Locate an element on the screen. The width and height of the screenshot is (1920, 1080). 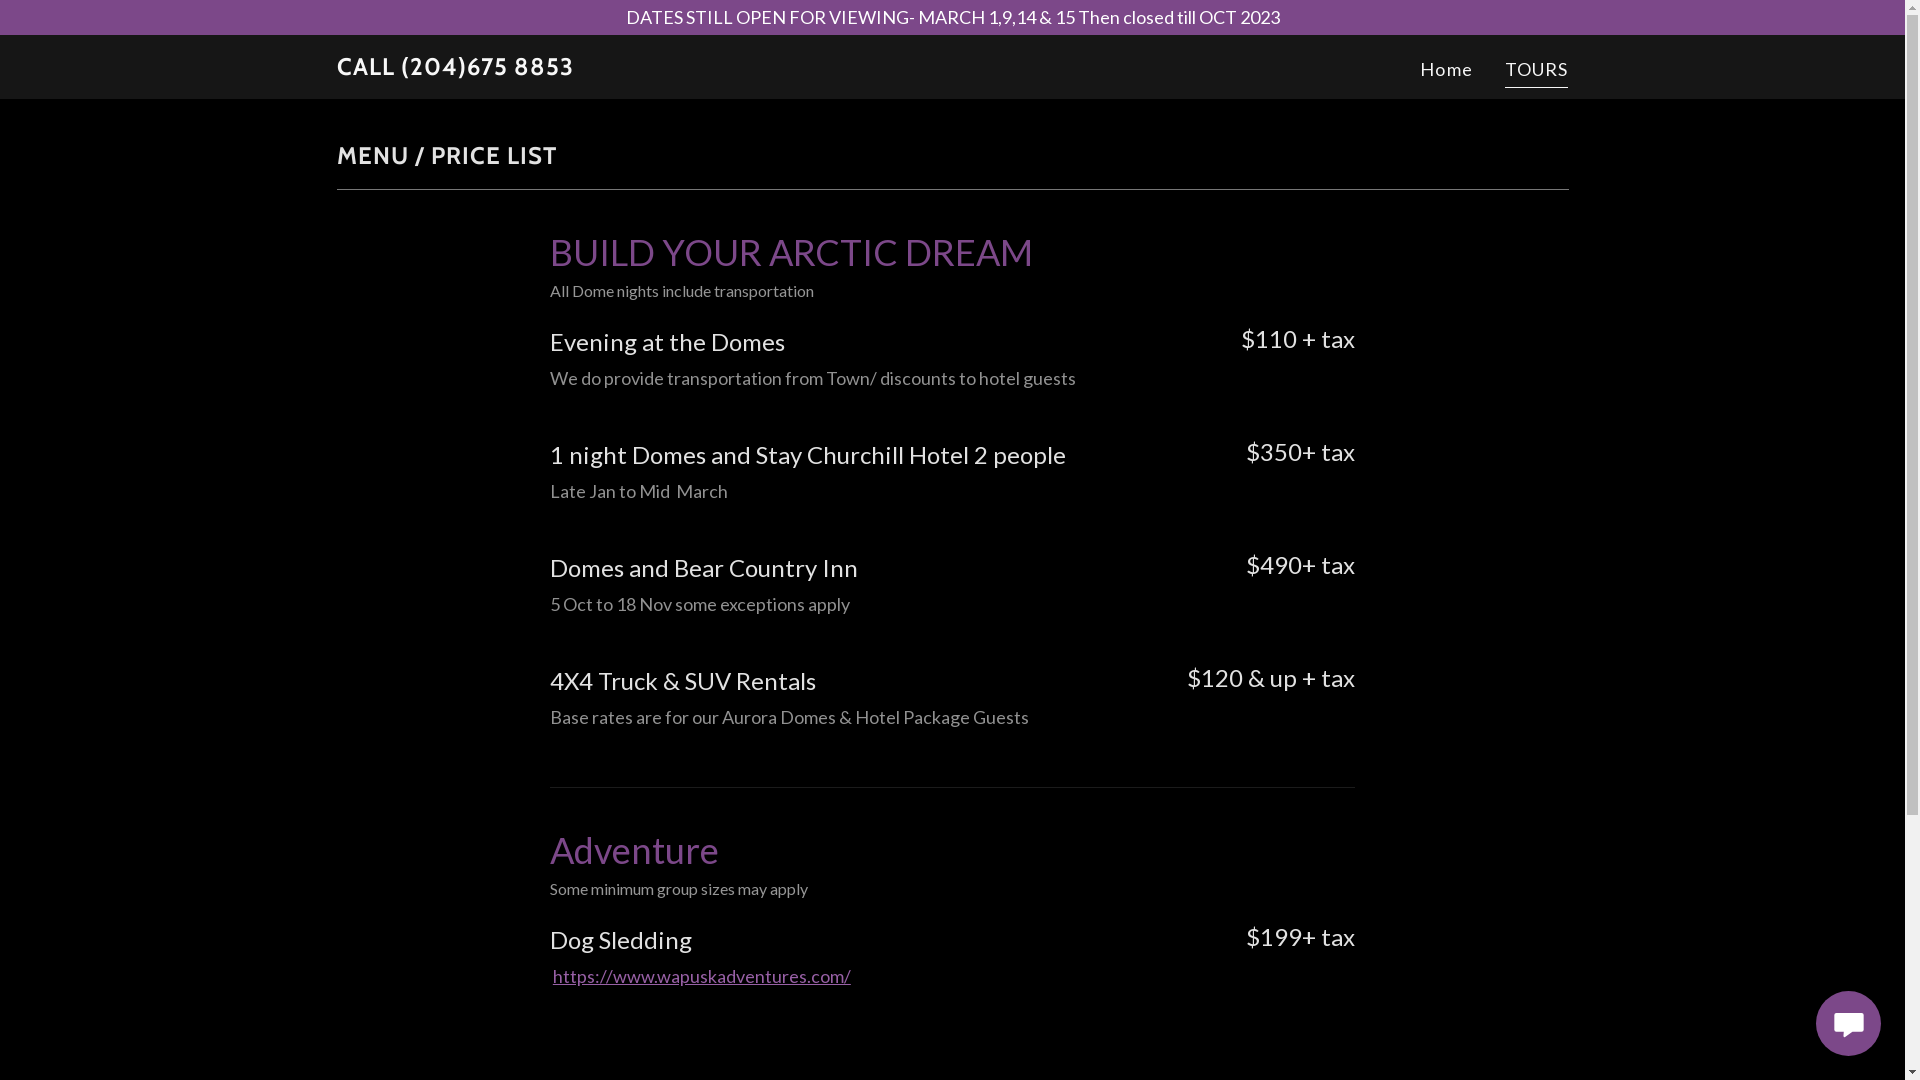
https://www.wapuskadventures.com/ is located at coordinates (702, 976).